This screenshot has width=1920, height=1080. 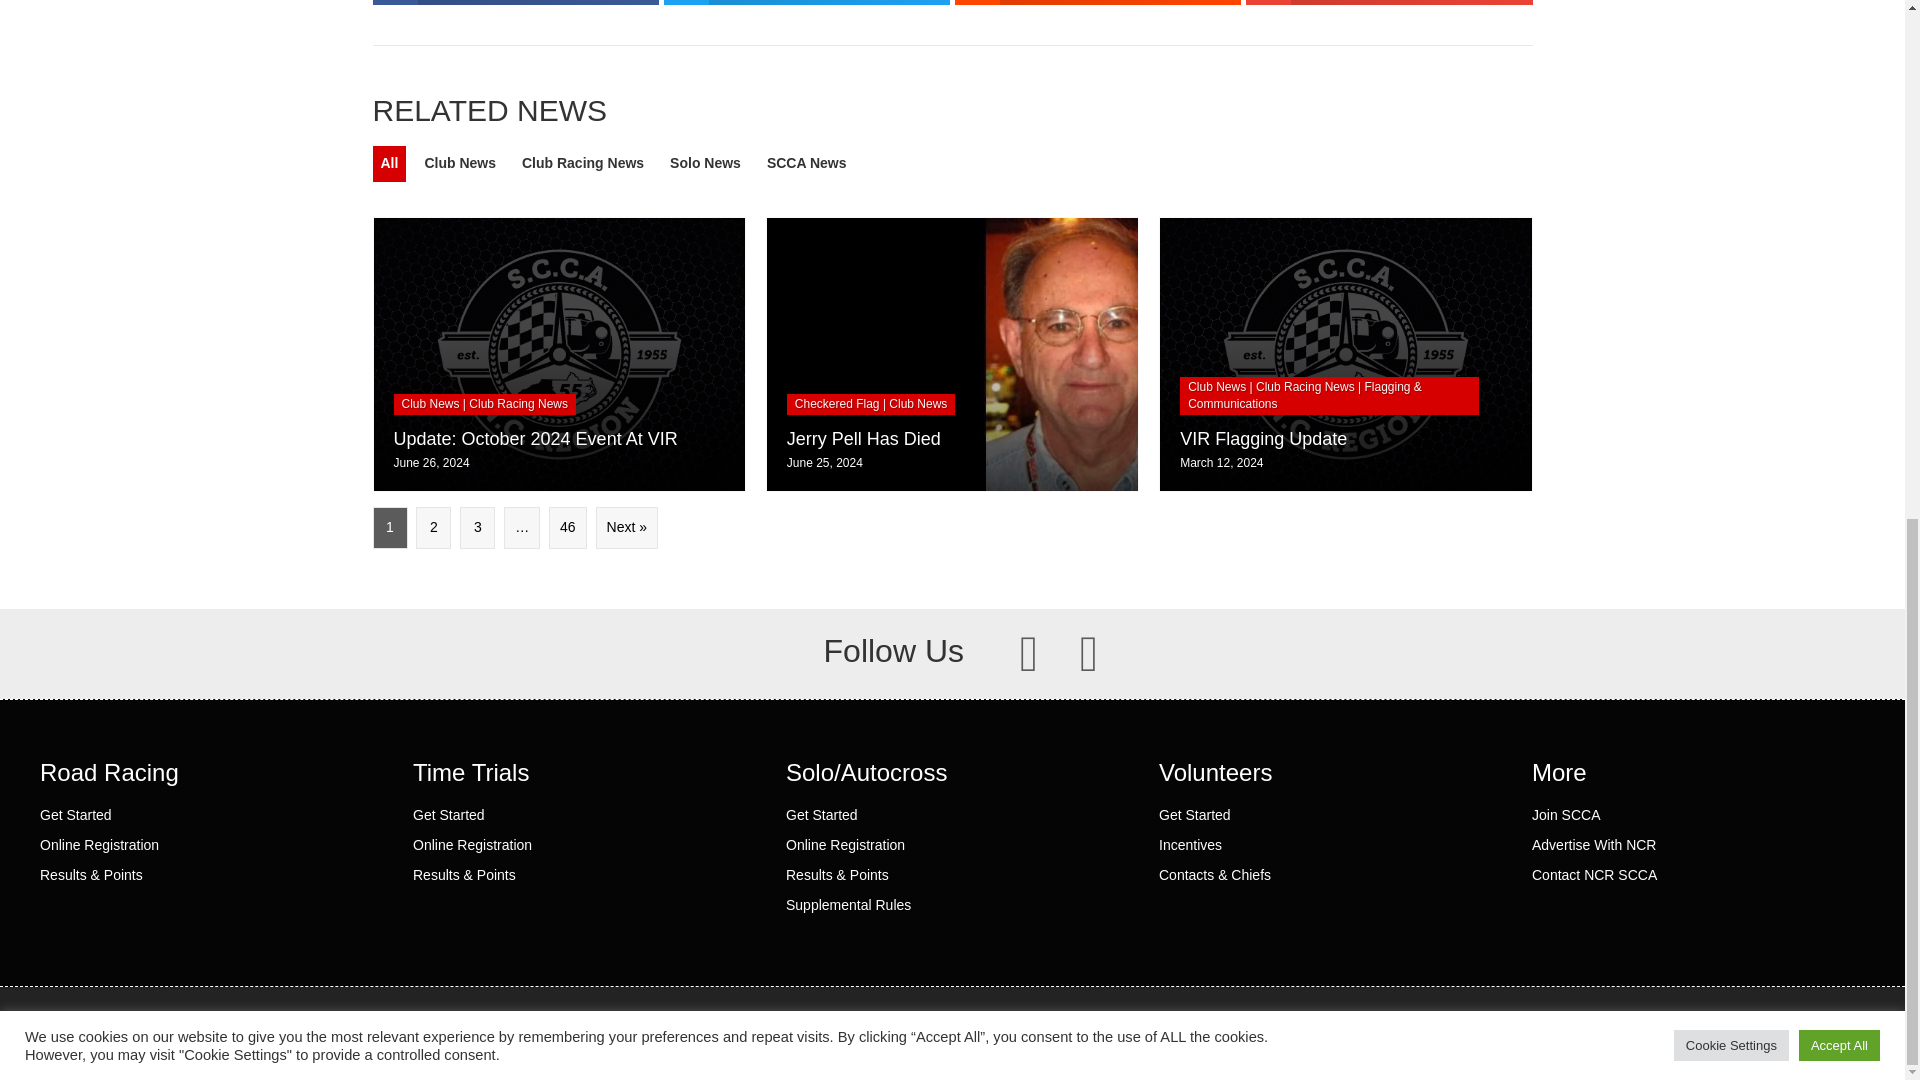 What do you see at coordinates (864, 438) in the screenshot?
I see `Jerry Pell has died` at bounding box center [864, 438].